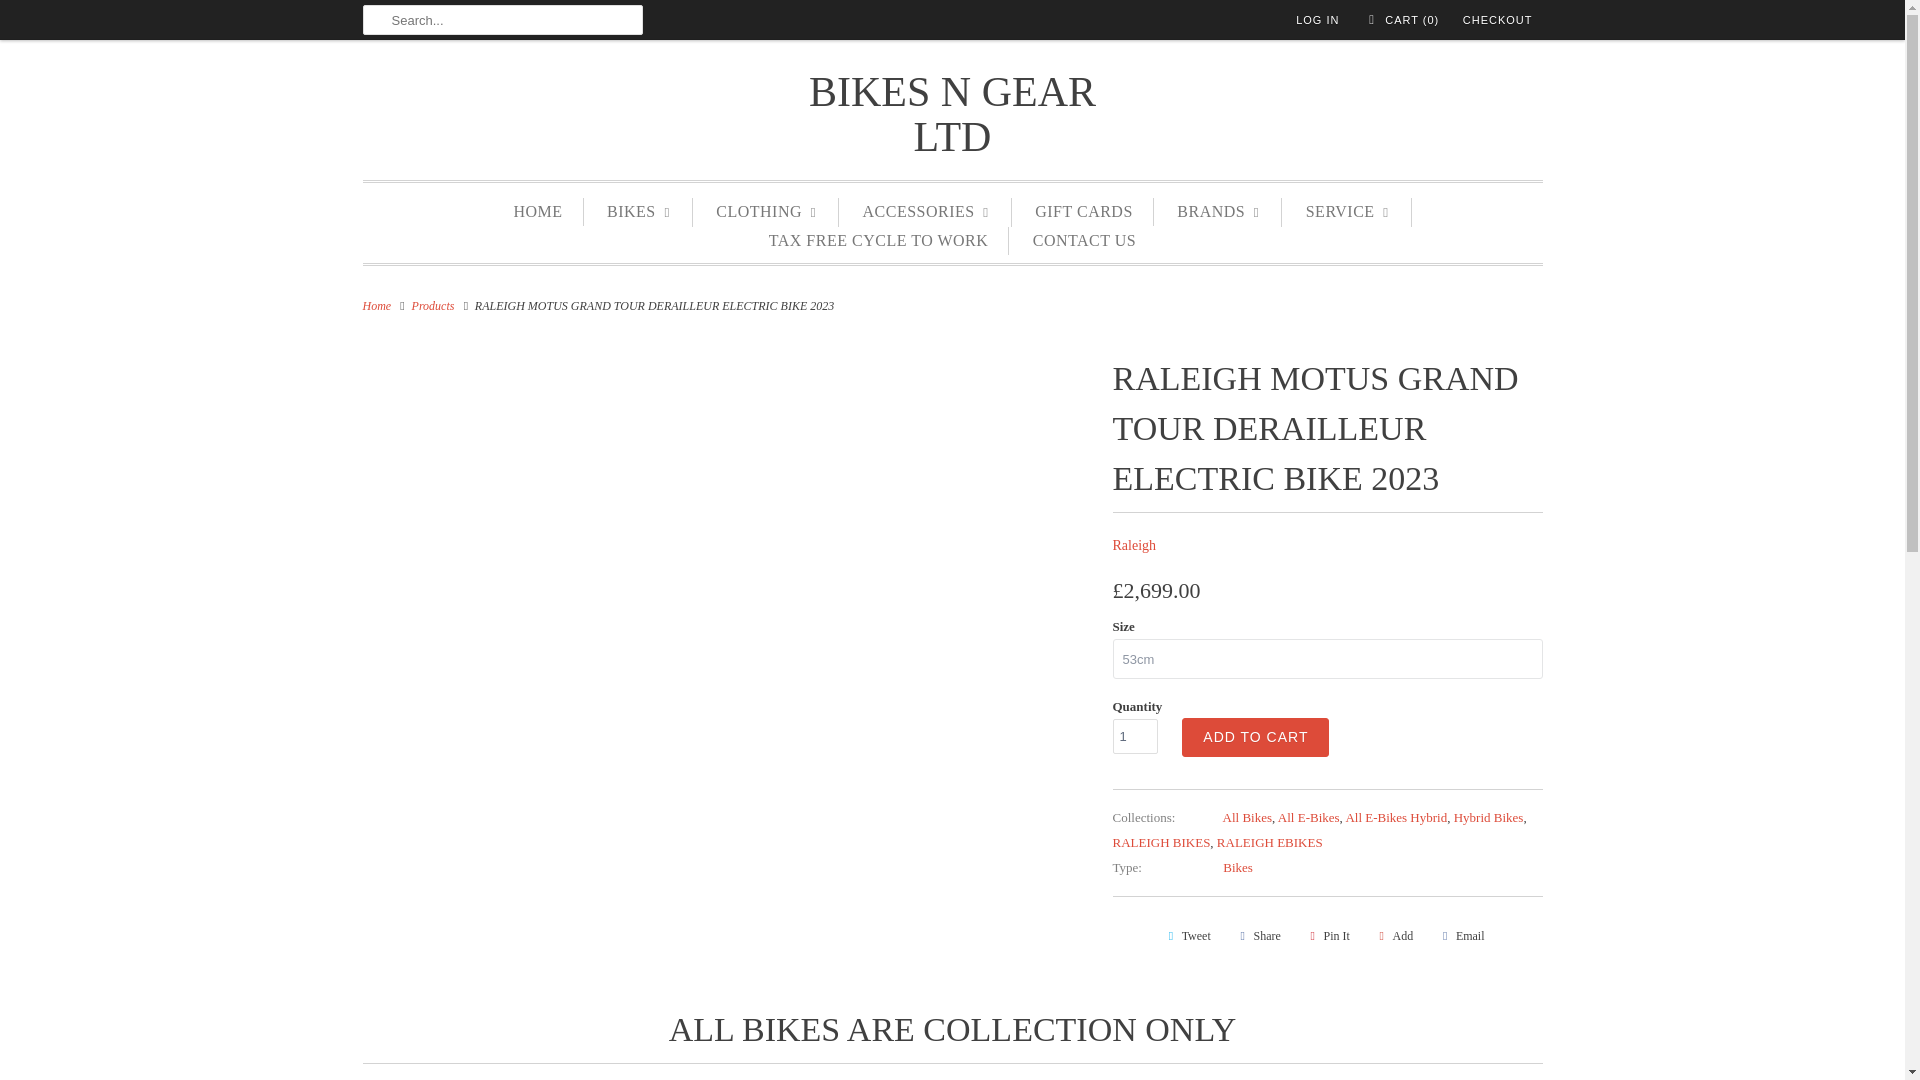  What do you see at coordinates (1317, 20) in the screenshot?
I see `LOG IN` at bounding box center [1317, 20].